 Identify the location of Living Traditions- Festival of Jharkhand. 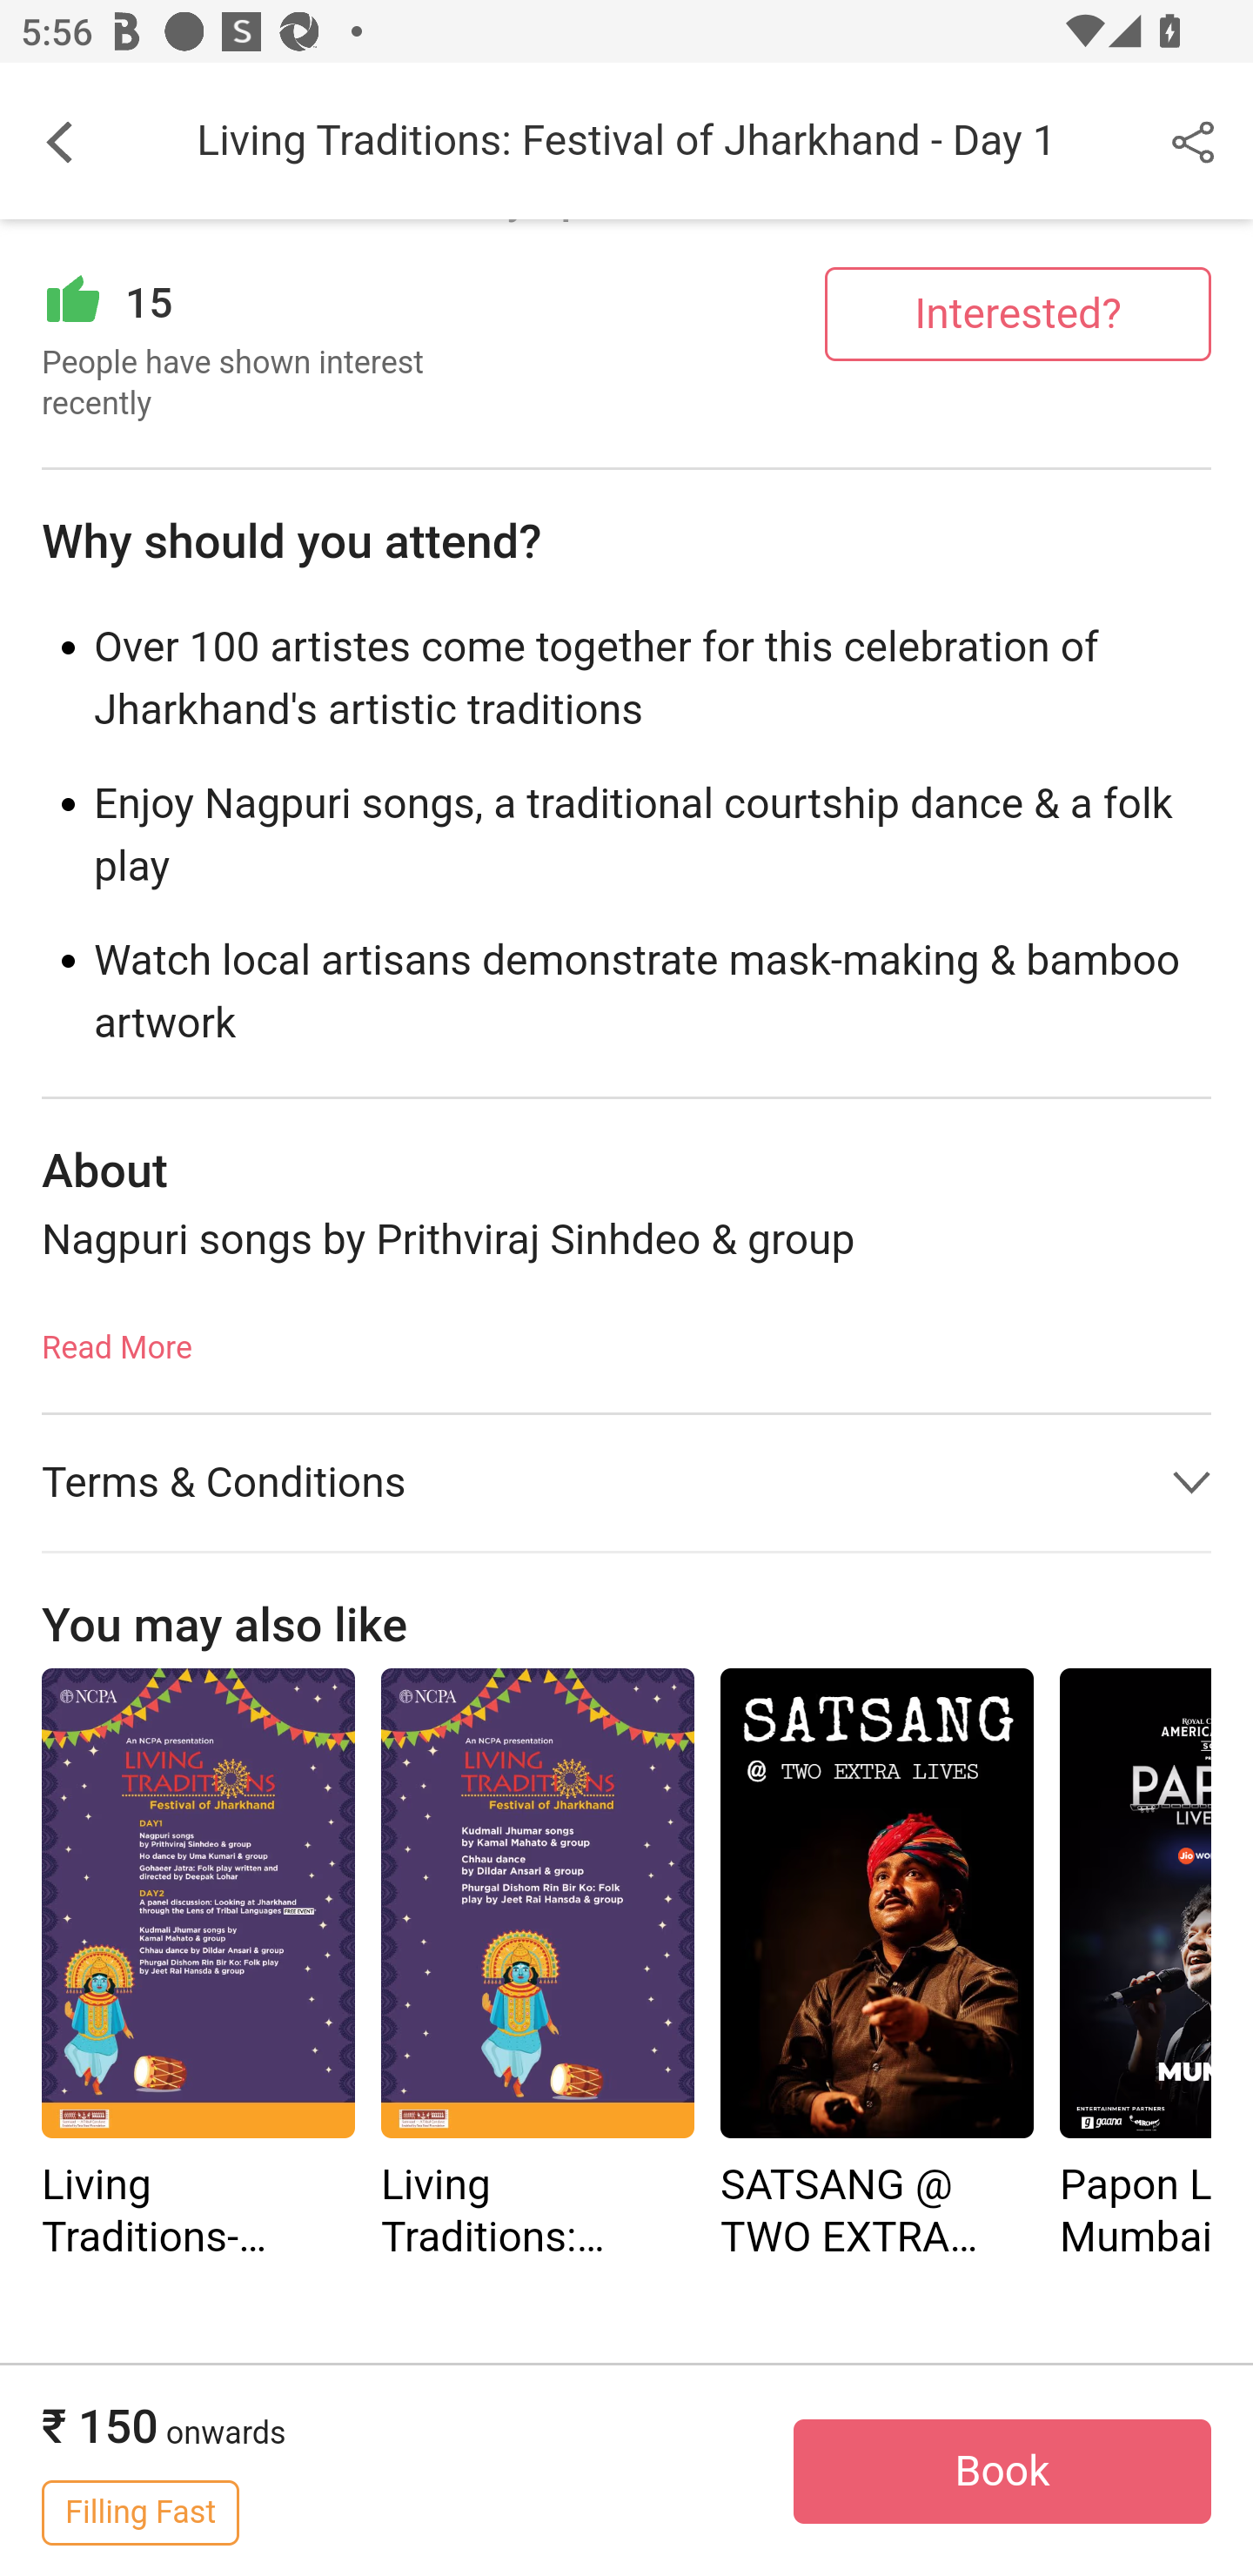
(198, 1968).